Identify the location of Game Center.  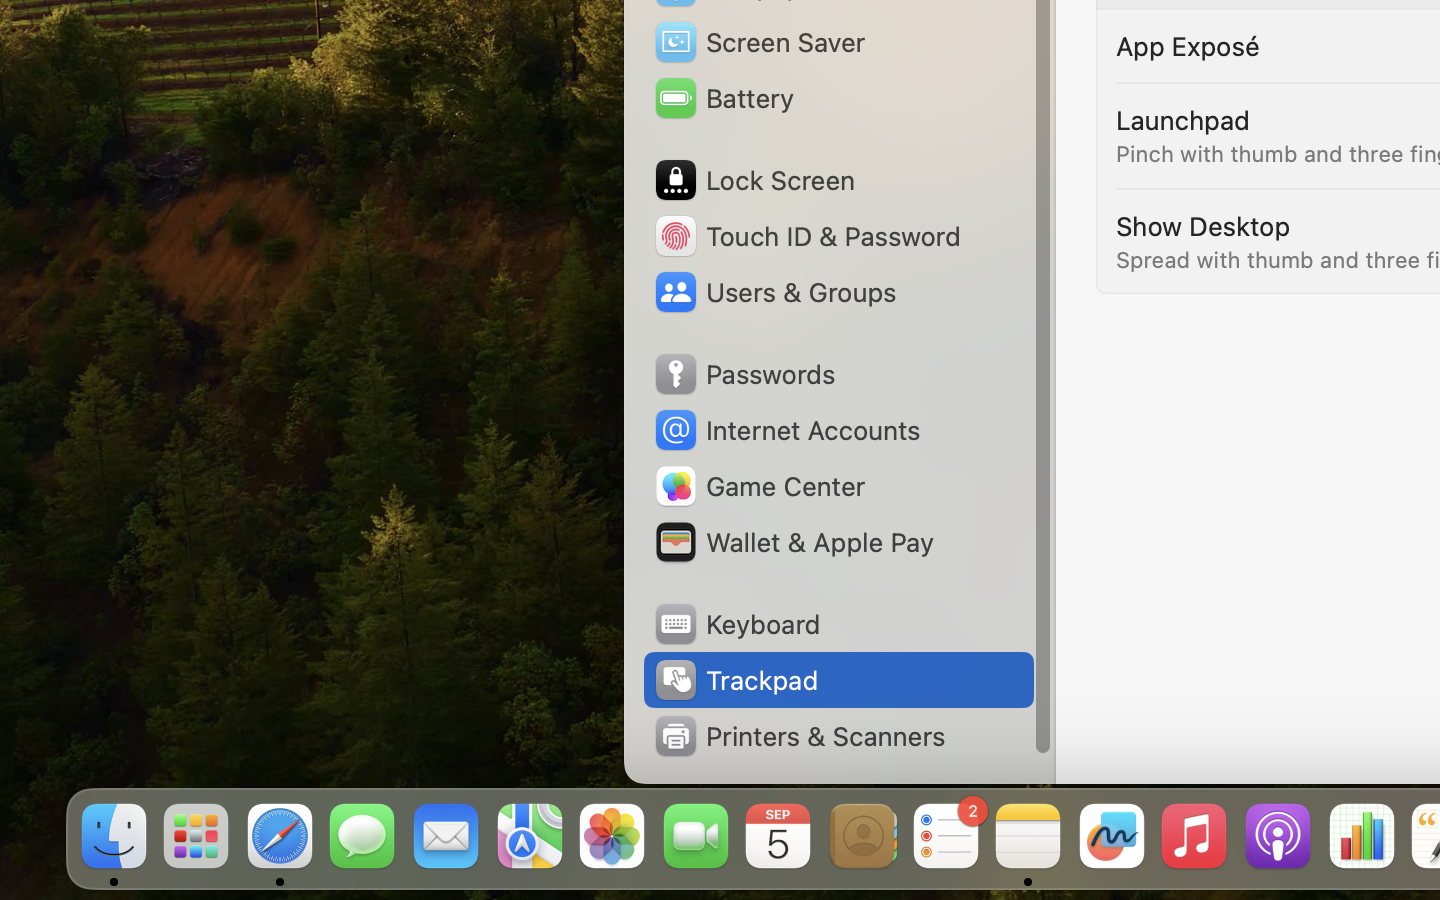
(759, 486).